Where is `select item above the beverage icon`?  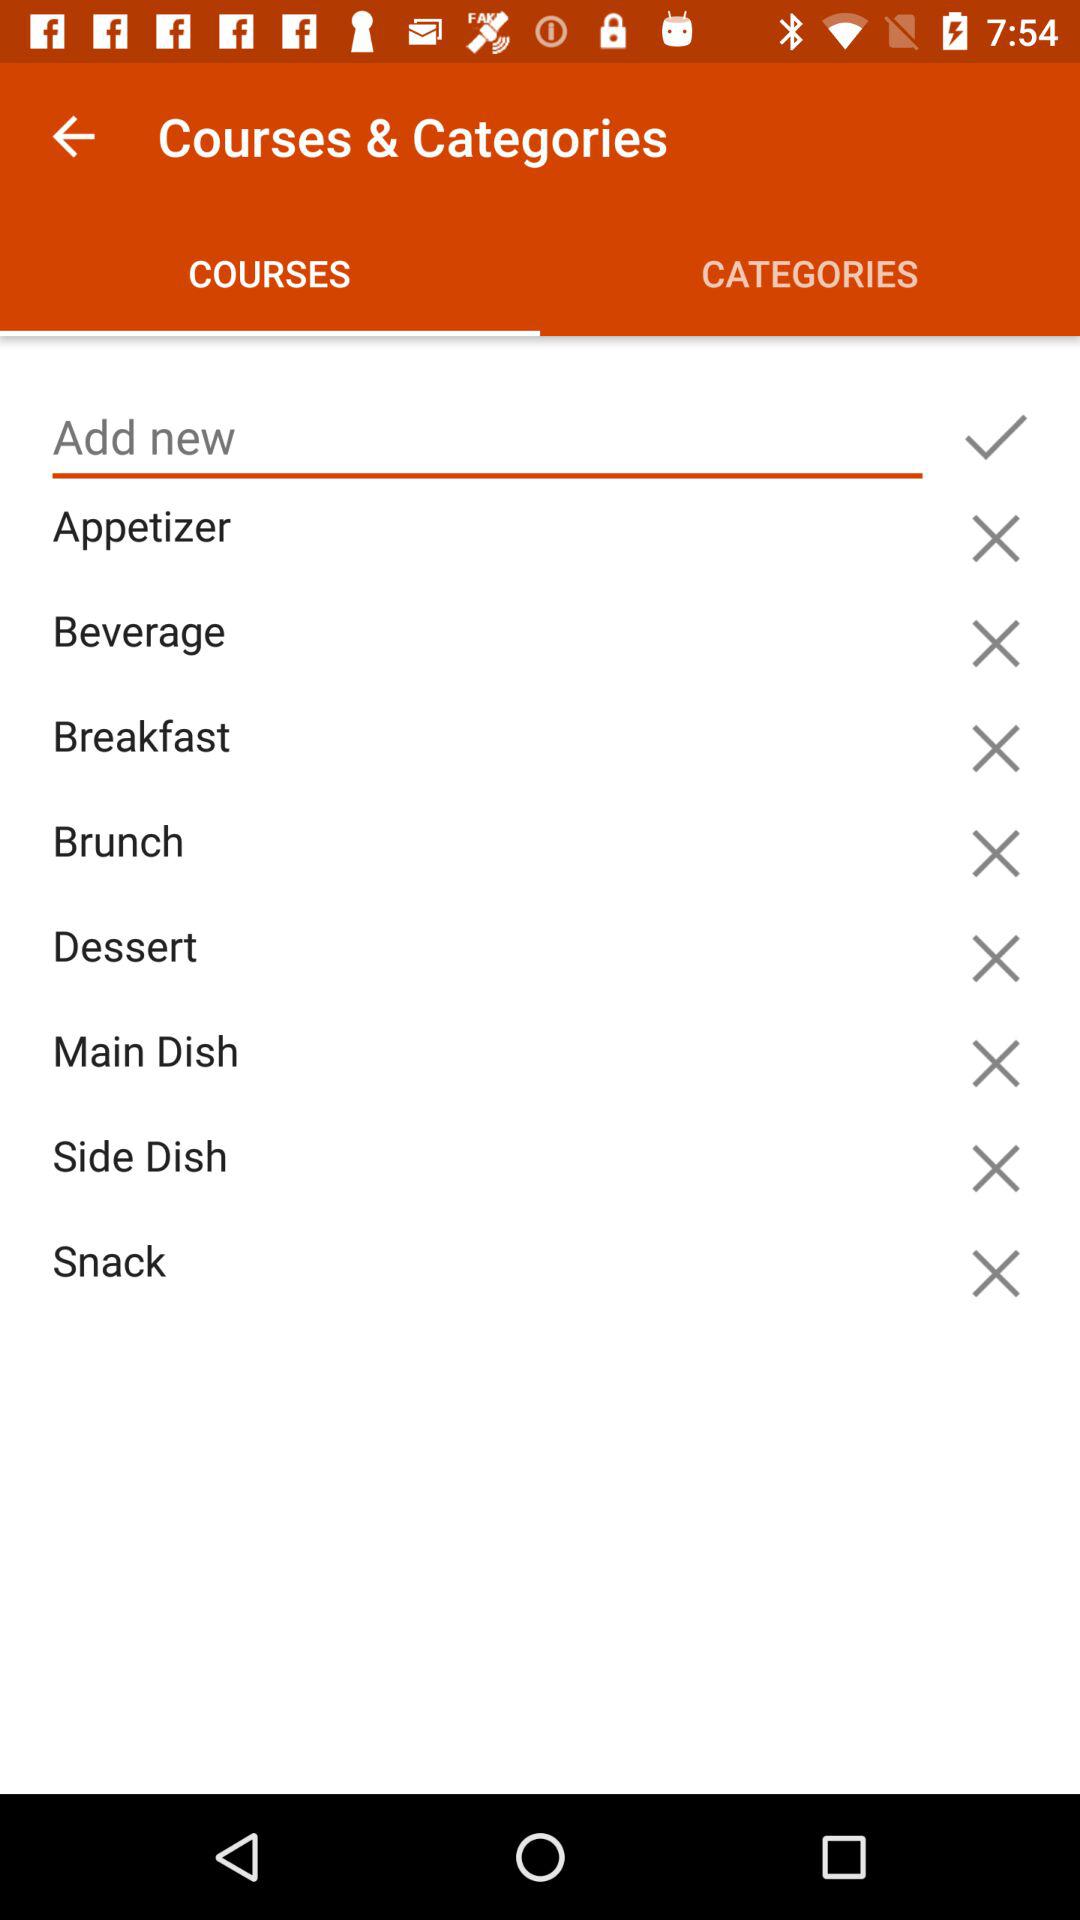 select item above the beverage icon is located at coordinates (492, 548).